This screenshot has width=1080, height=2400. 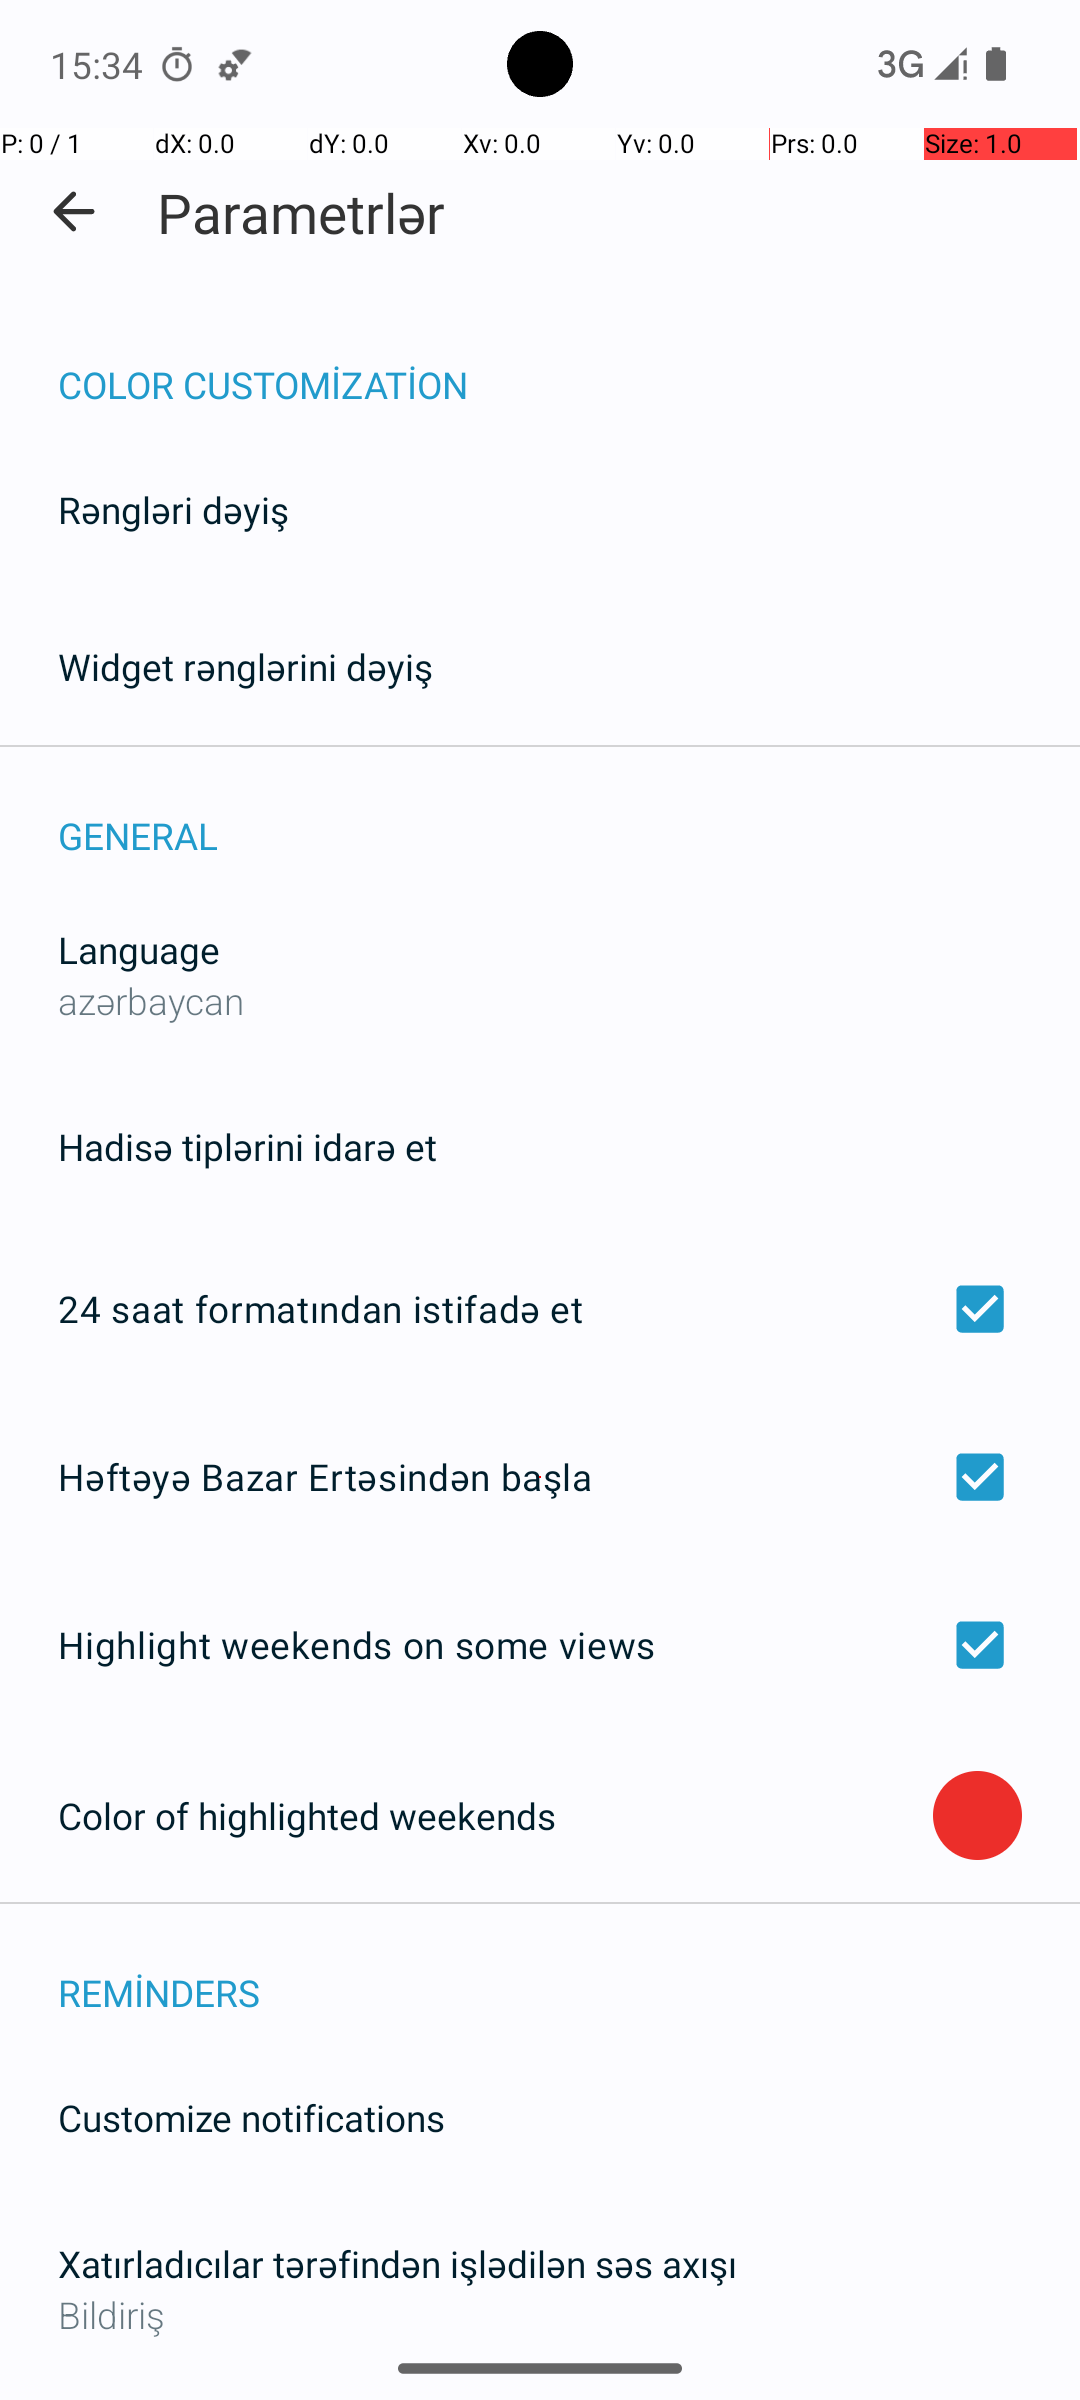 I want to click on Bildiriş, so click(x=540, y=2314).